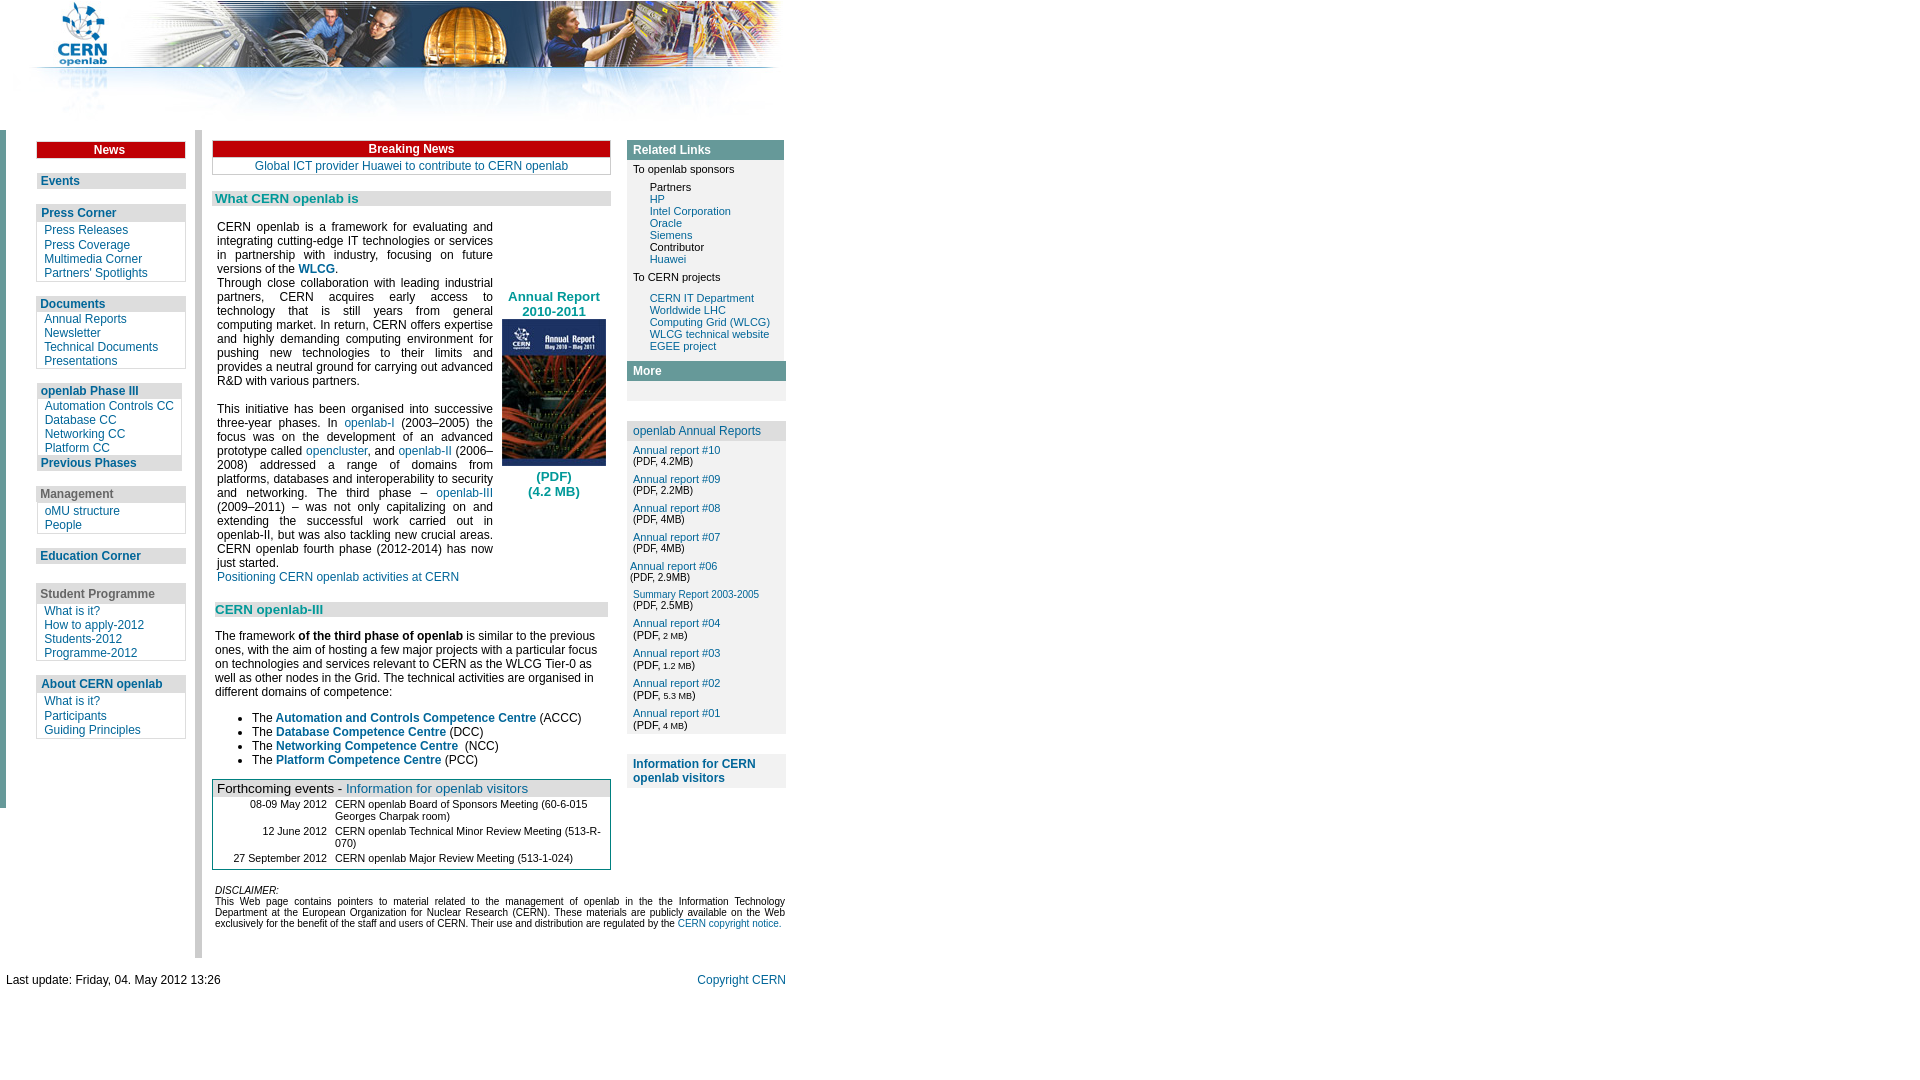 The height and width of the screenshot is (1080, 1920). What do you see at coordinates (90, 653) in the screenshot?
I see `Programme-2012` at bounding box center [90, 653].